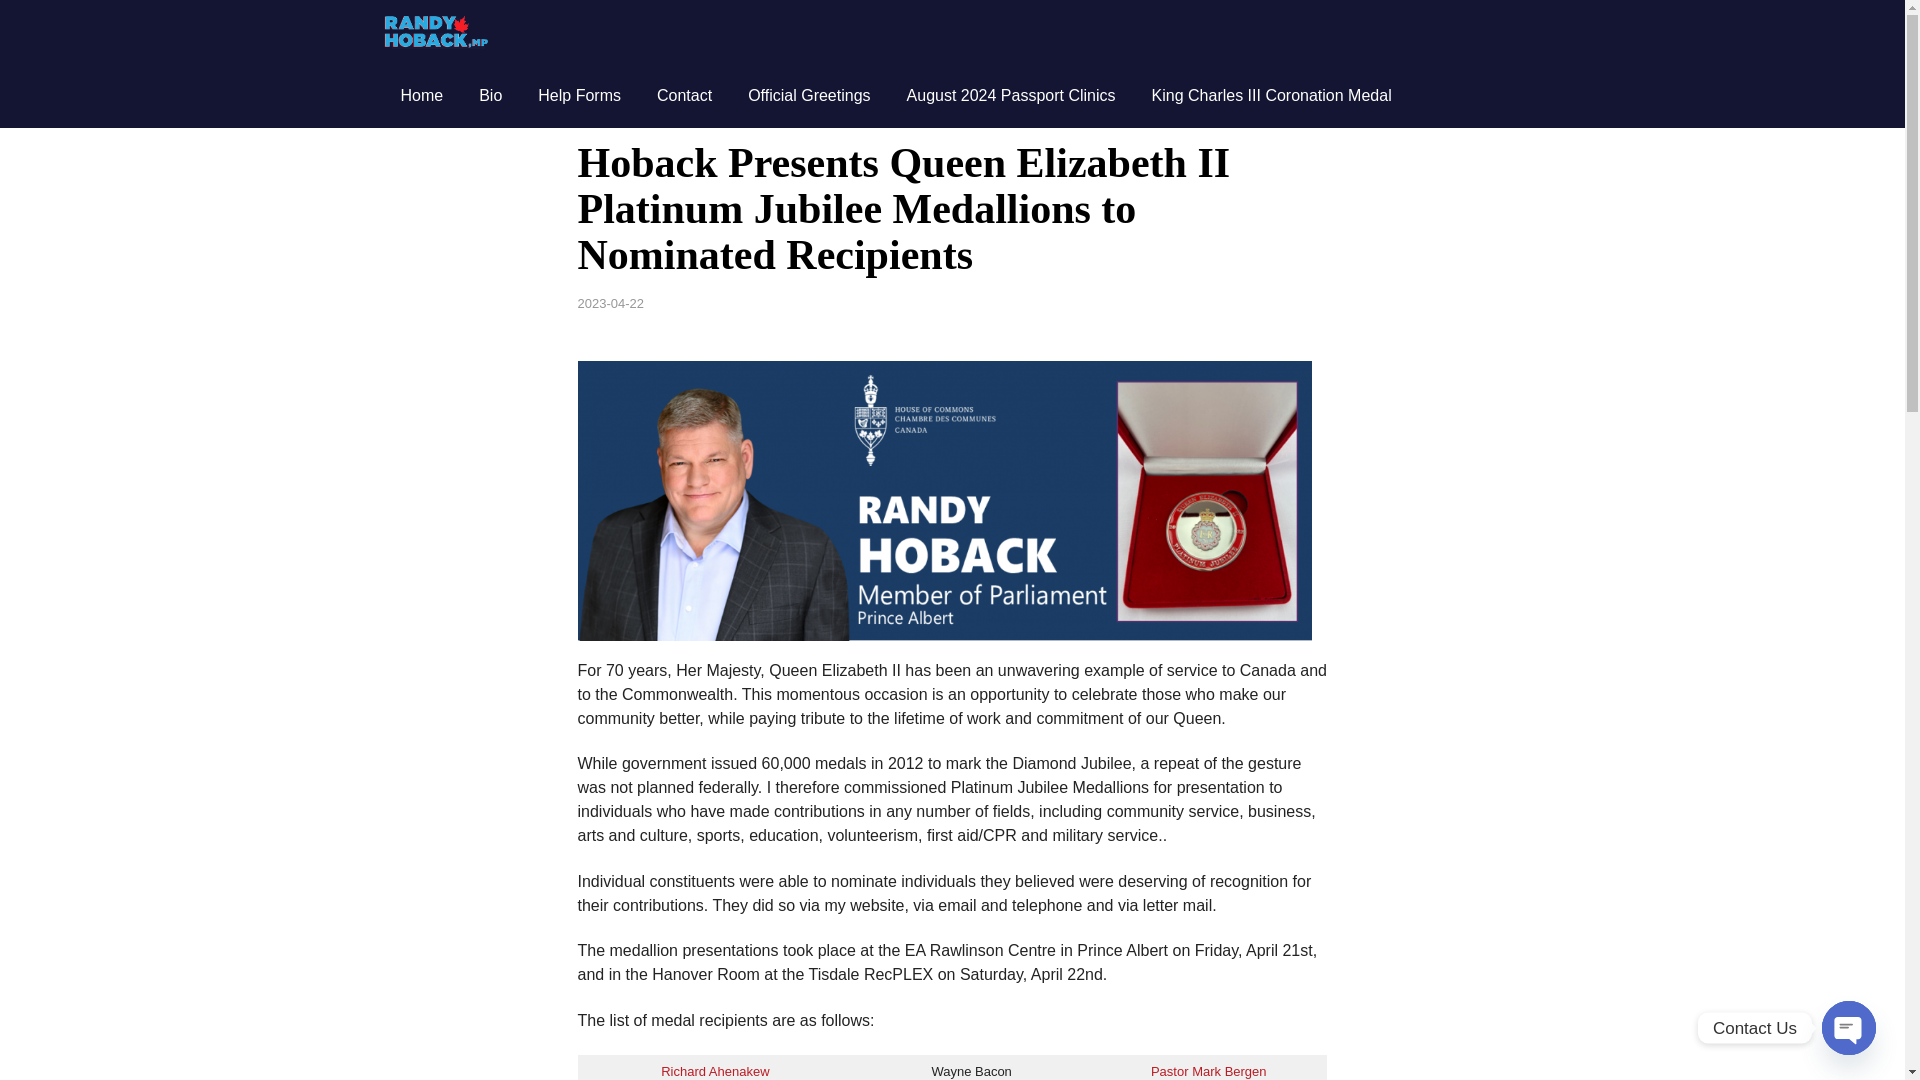 This screenshot has height=1080, width=1920. What do you see at coordinates (490, 96) in the screenshot?
I see `Bio` at bounding box center [490, 96].